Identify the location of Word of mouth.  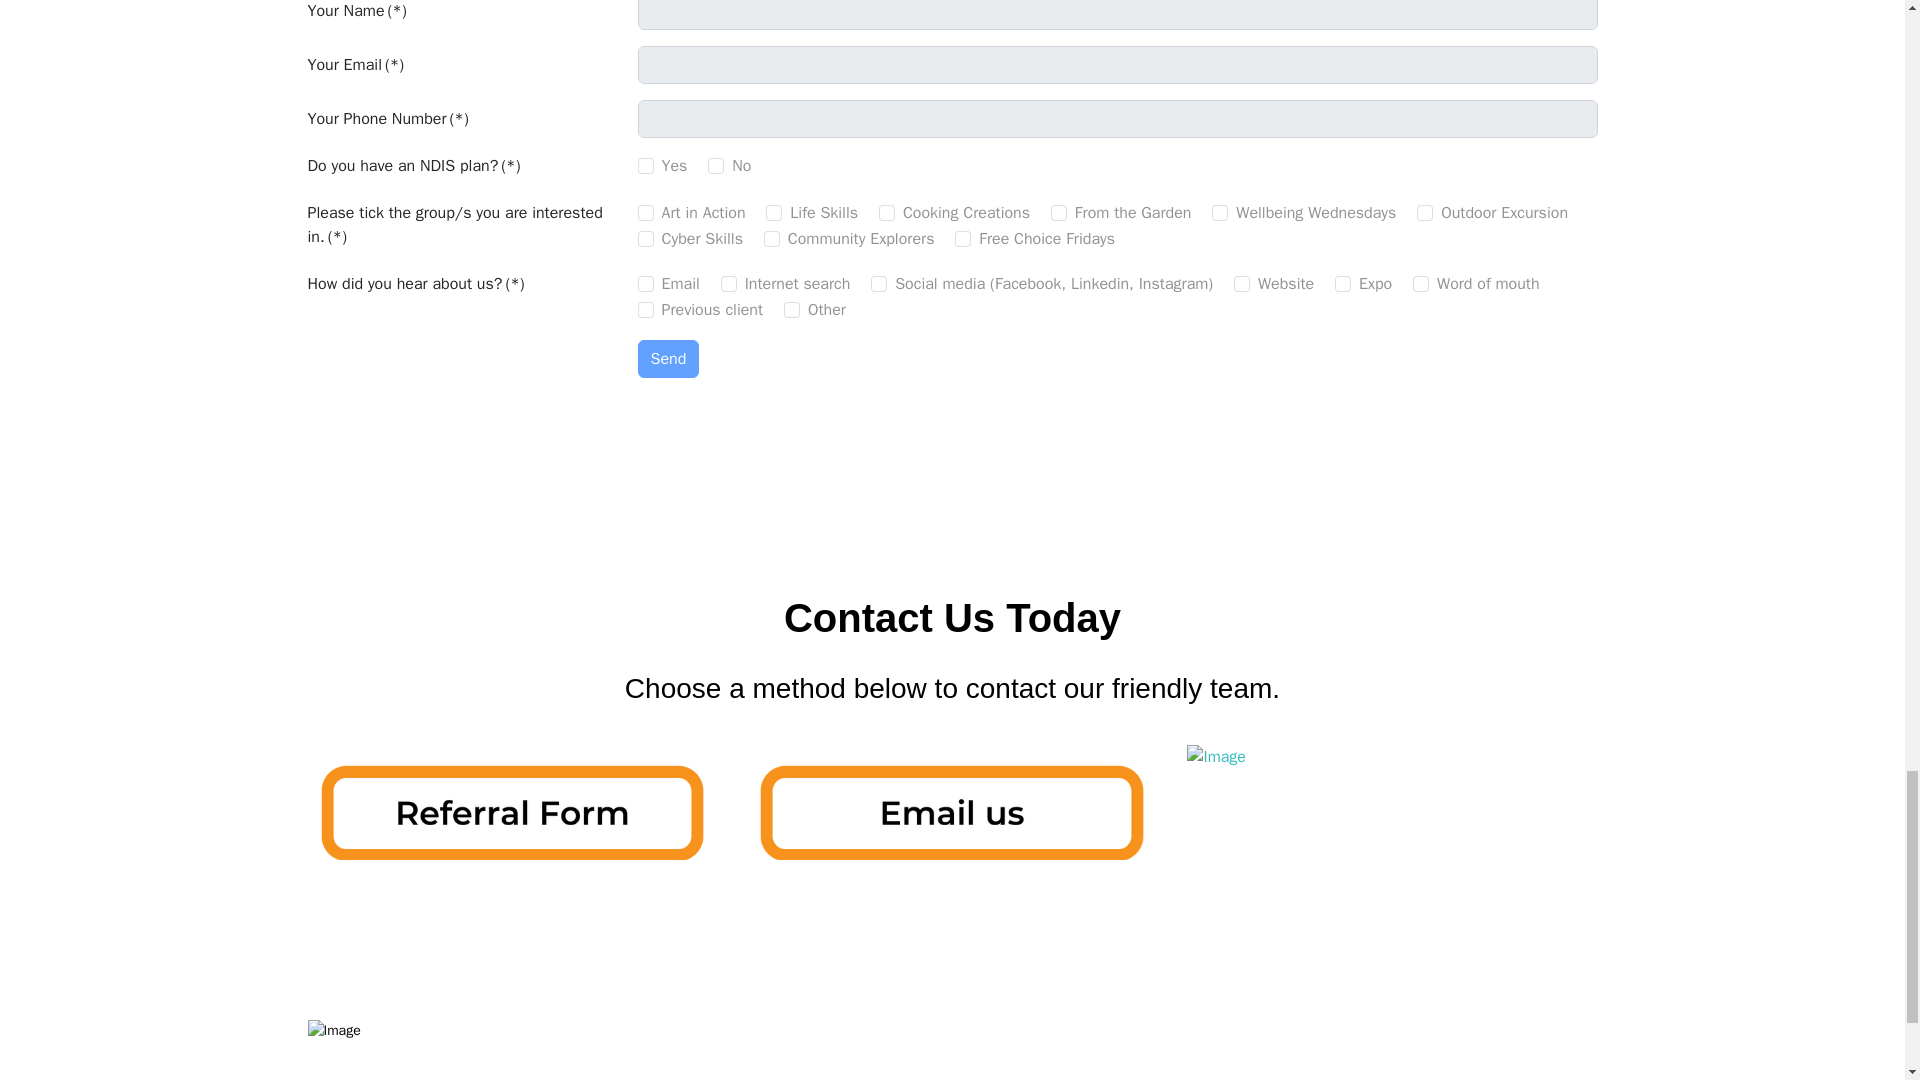
(1420, 284).